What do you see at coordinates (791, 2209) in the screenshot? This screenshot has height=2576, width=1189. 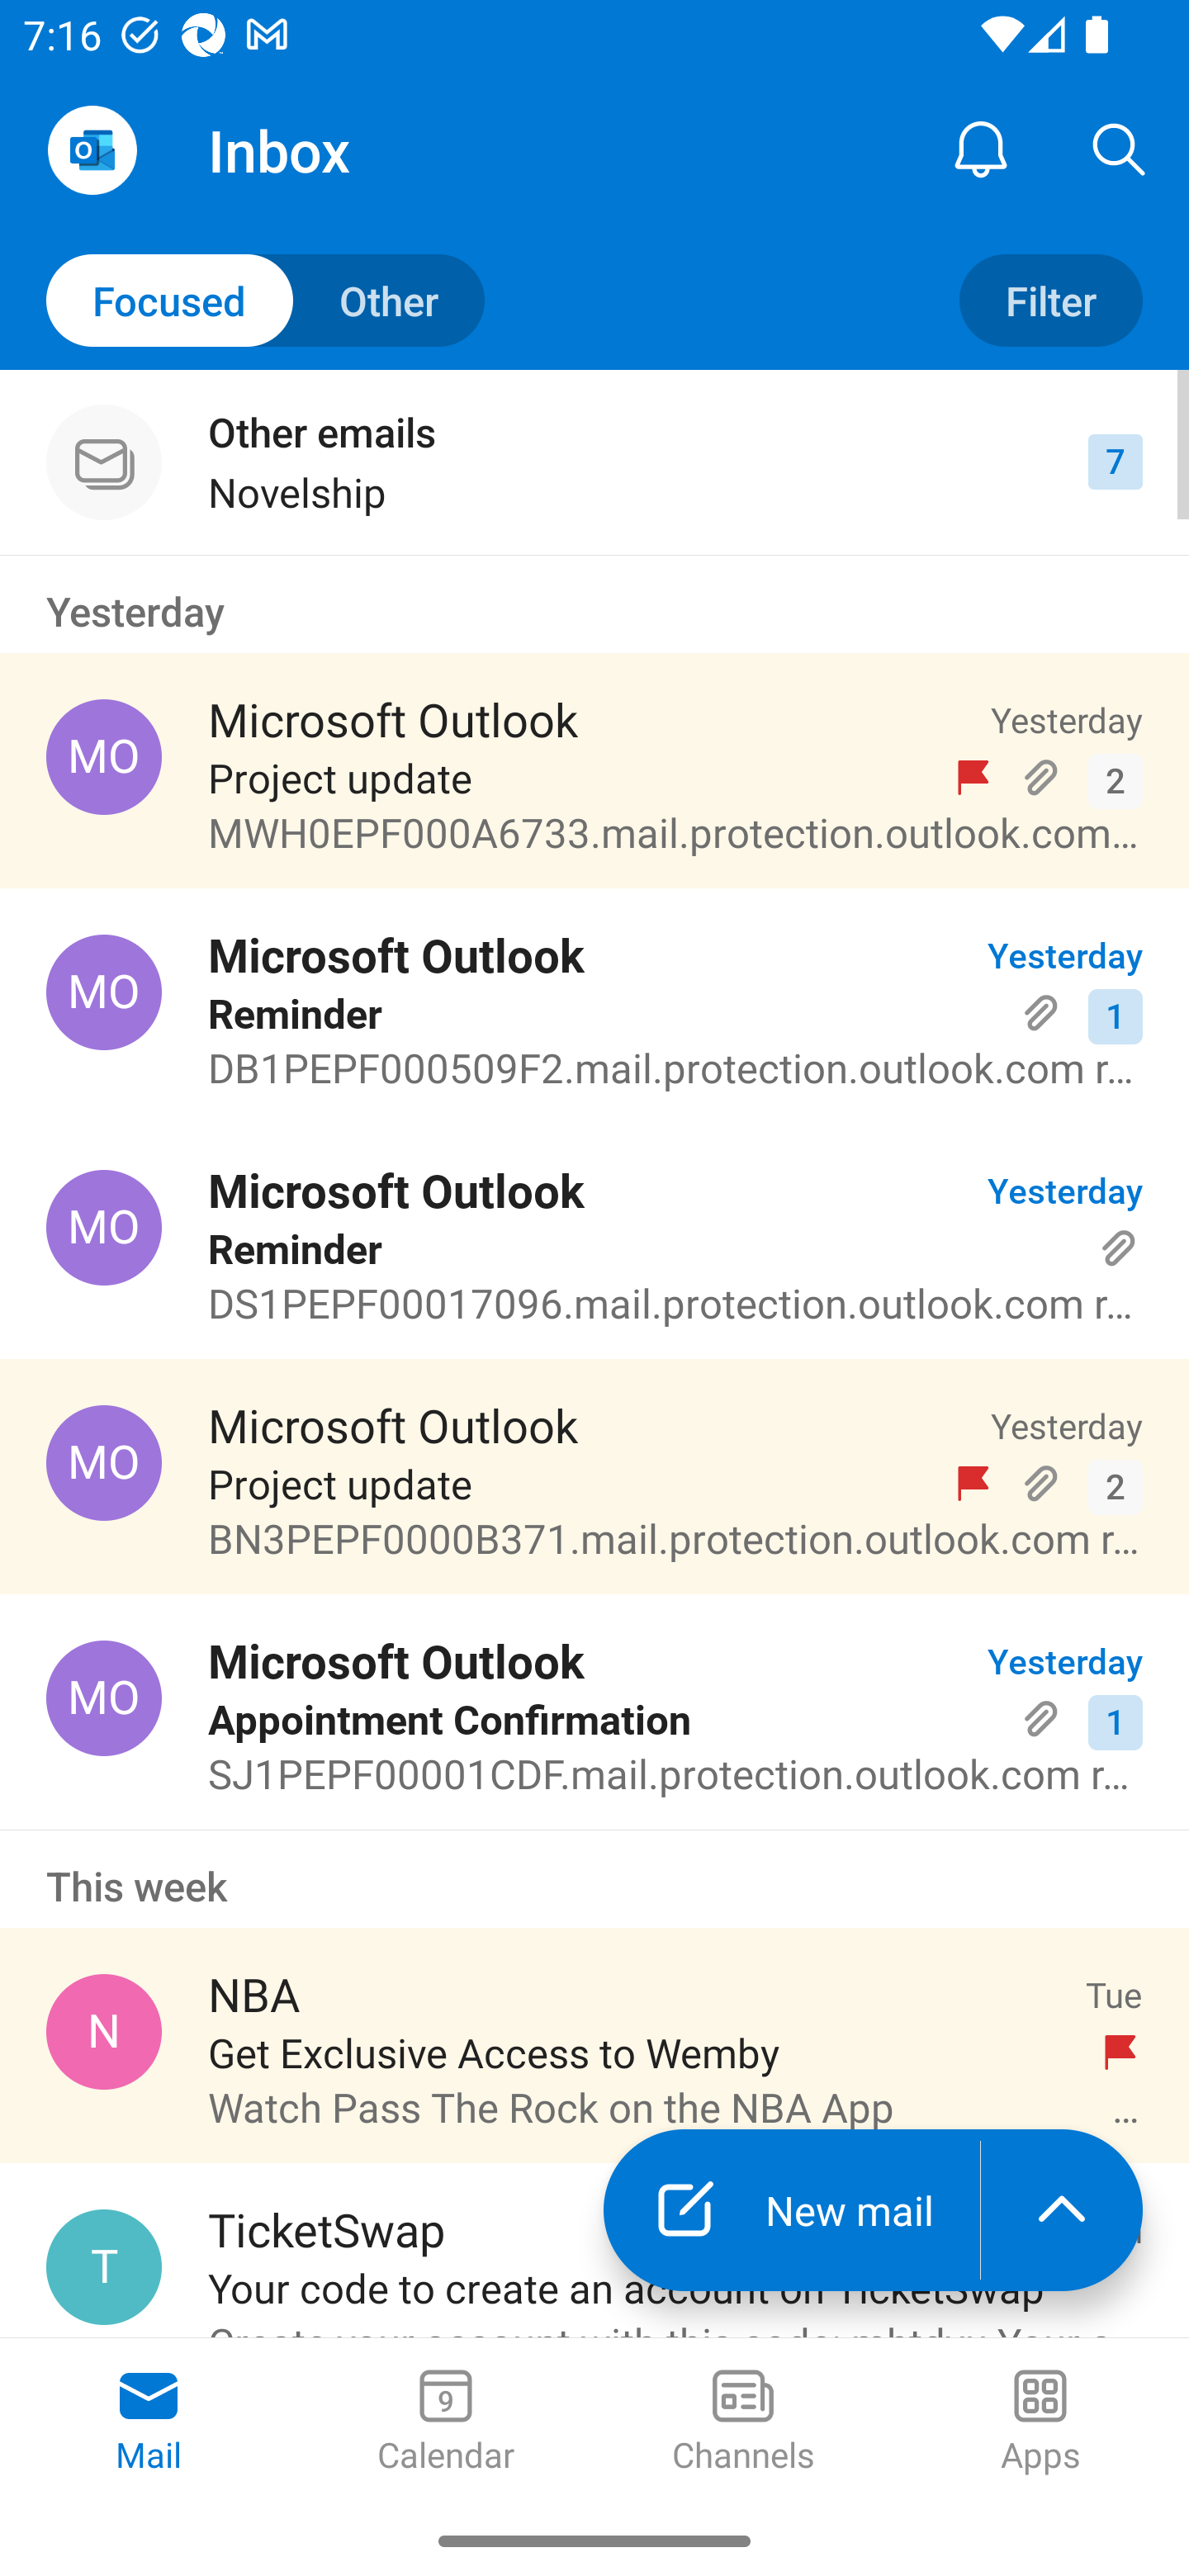 I see `New mail` at bounding box center [791, 2209].